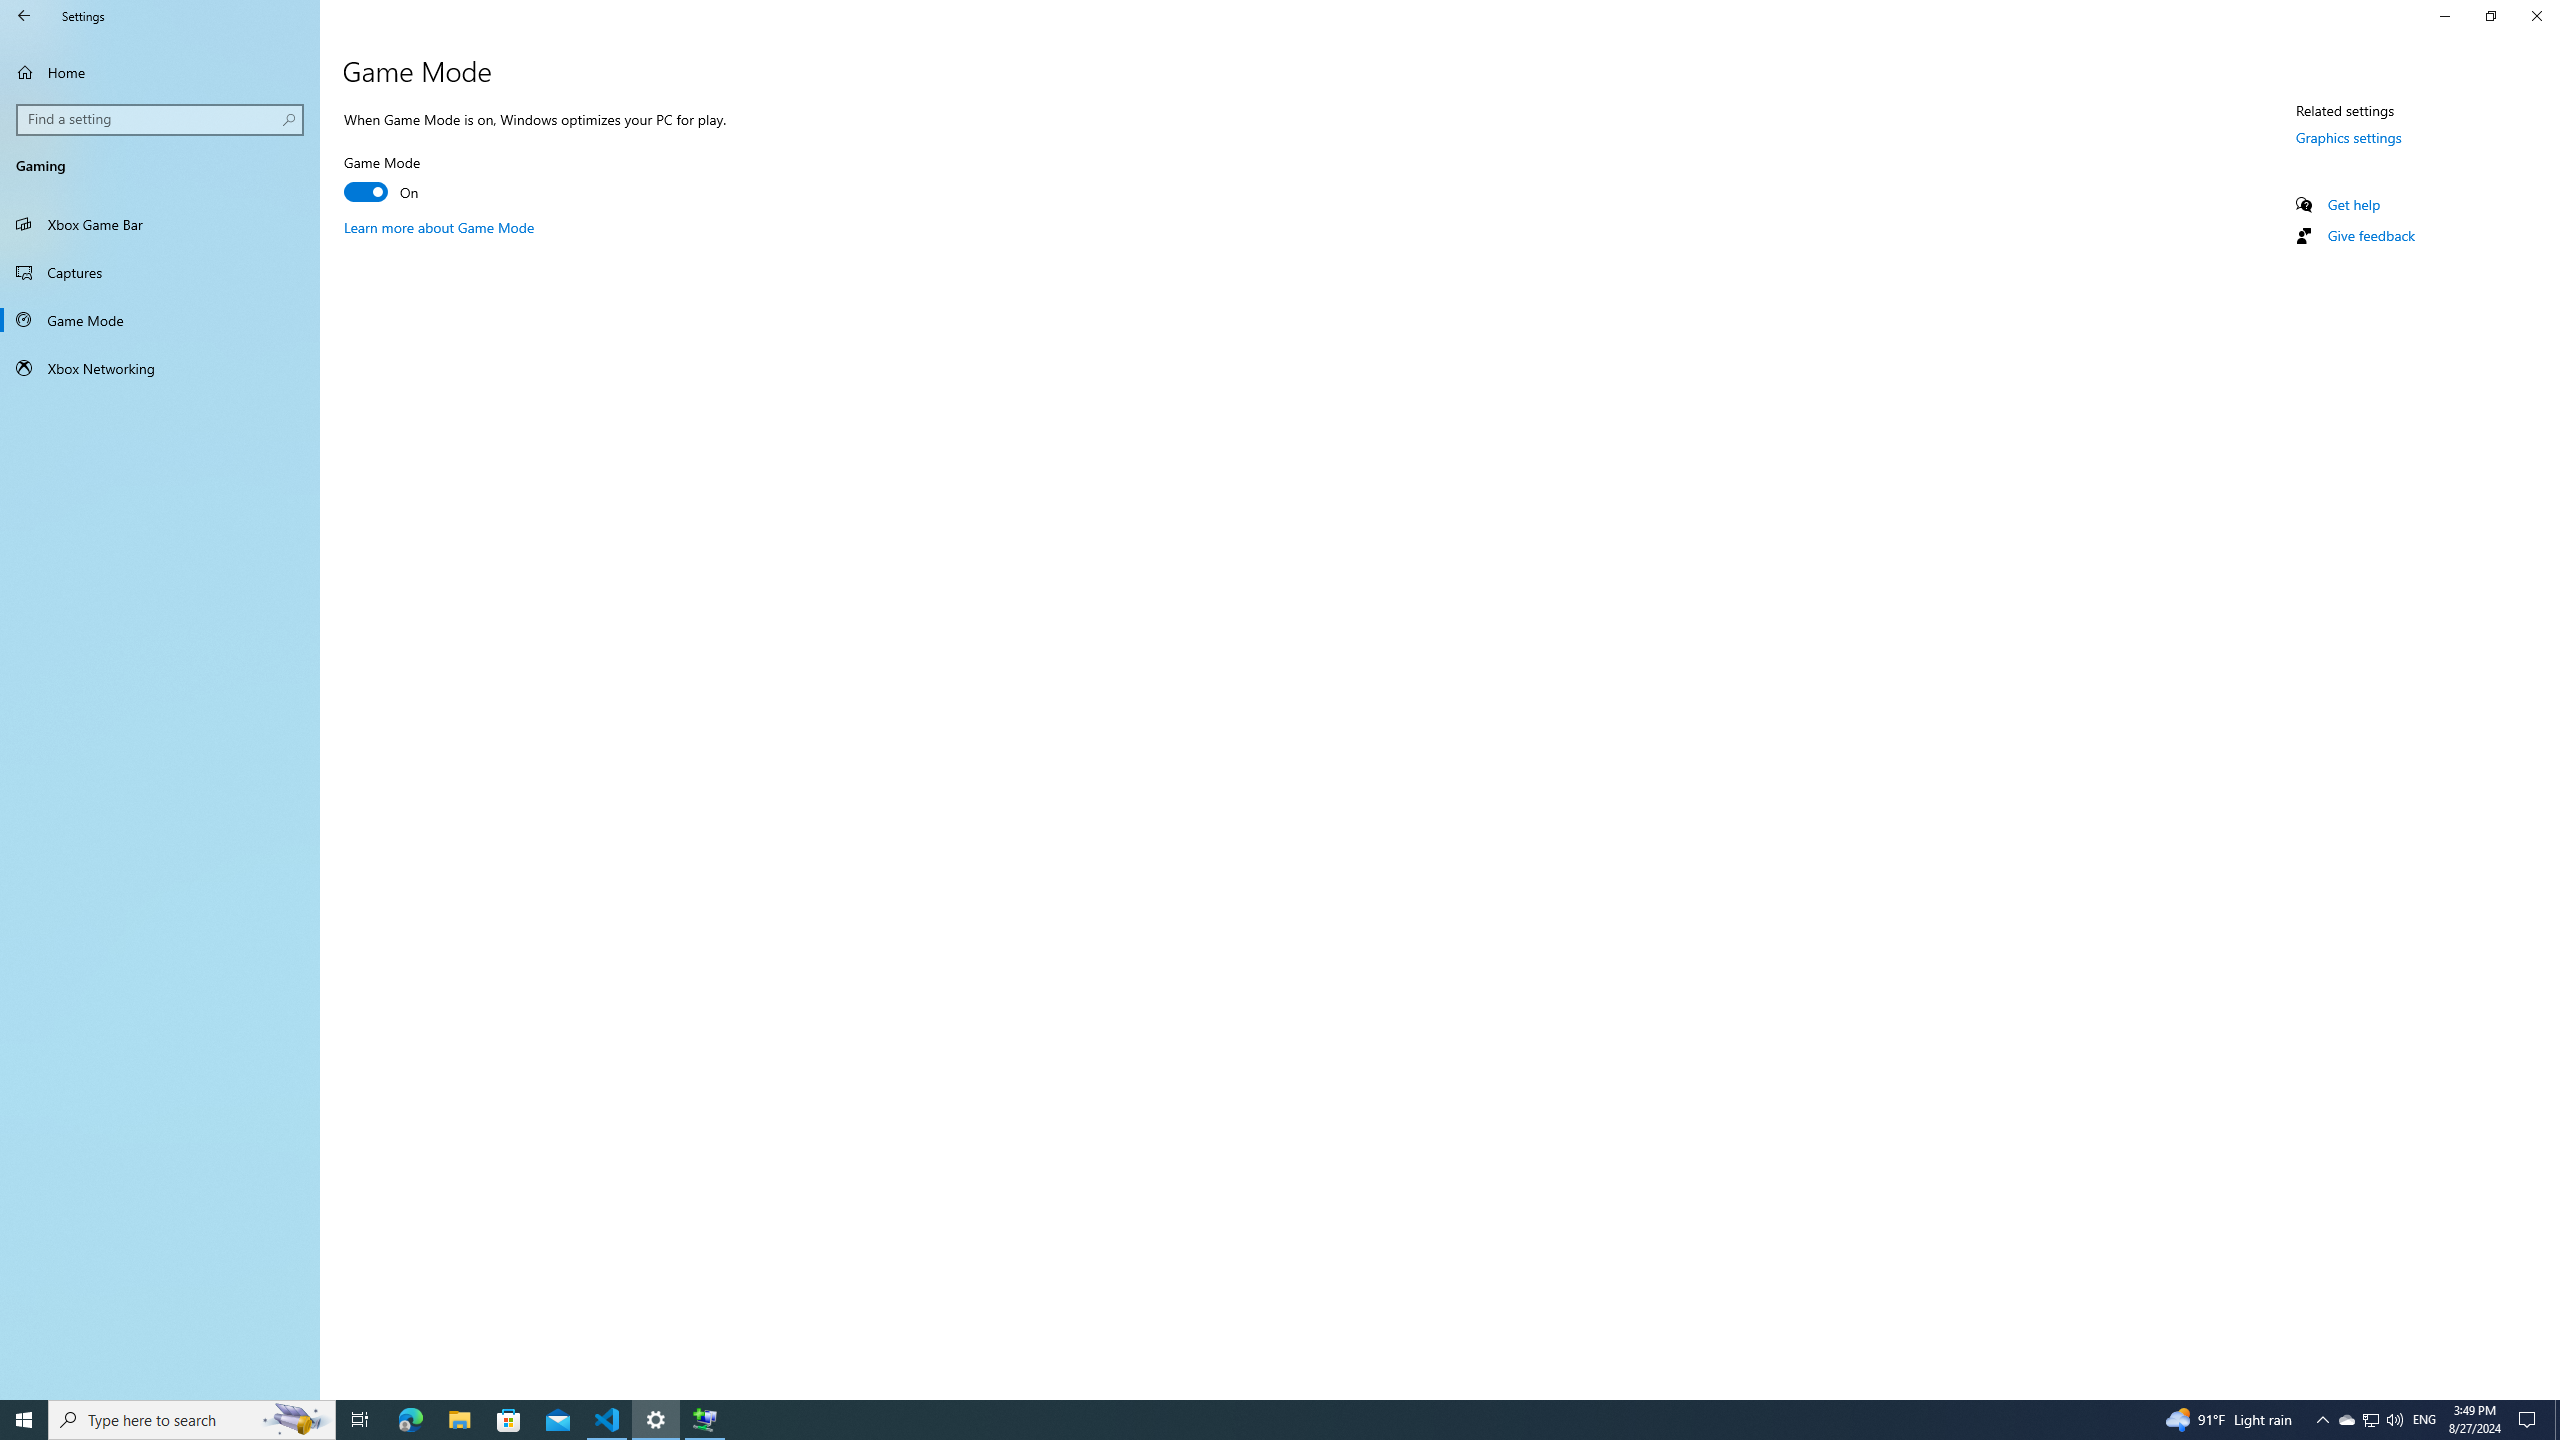 The width and height of the screenshot is (2560, 1440). I want to click on Action Center, No new notifications, so click(2530, 1420).